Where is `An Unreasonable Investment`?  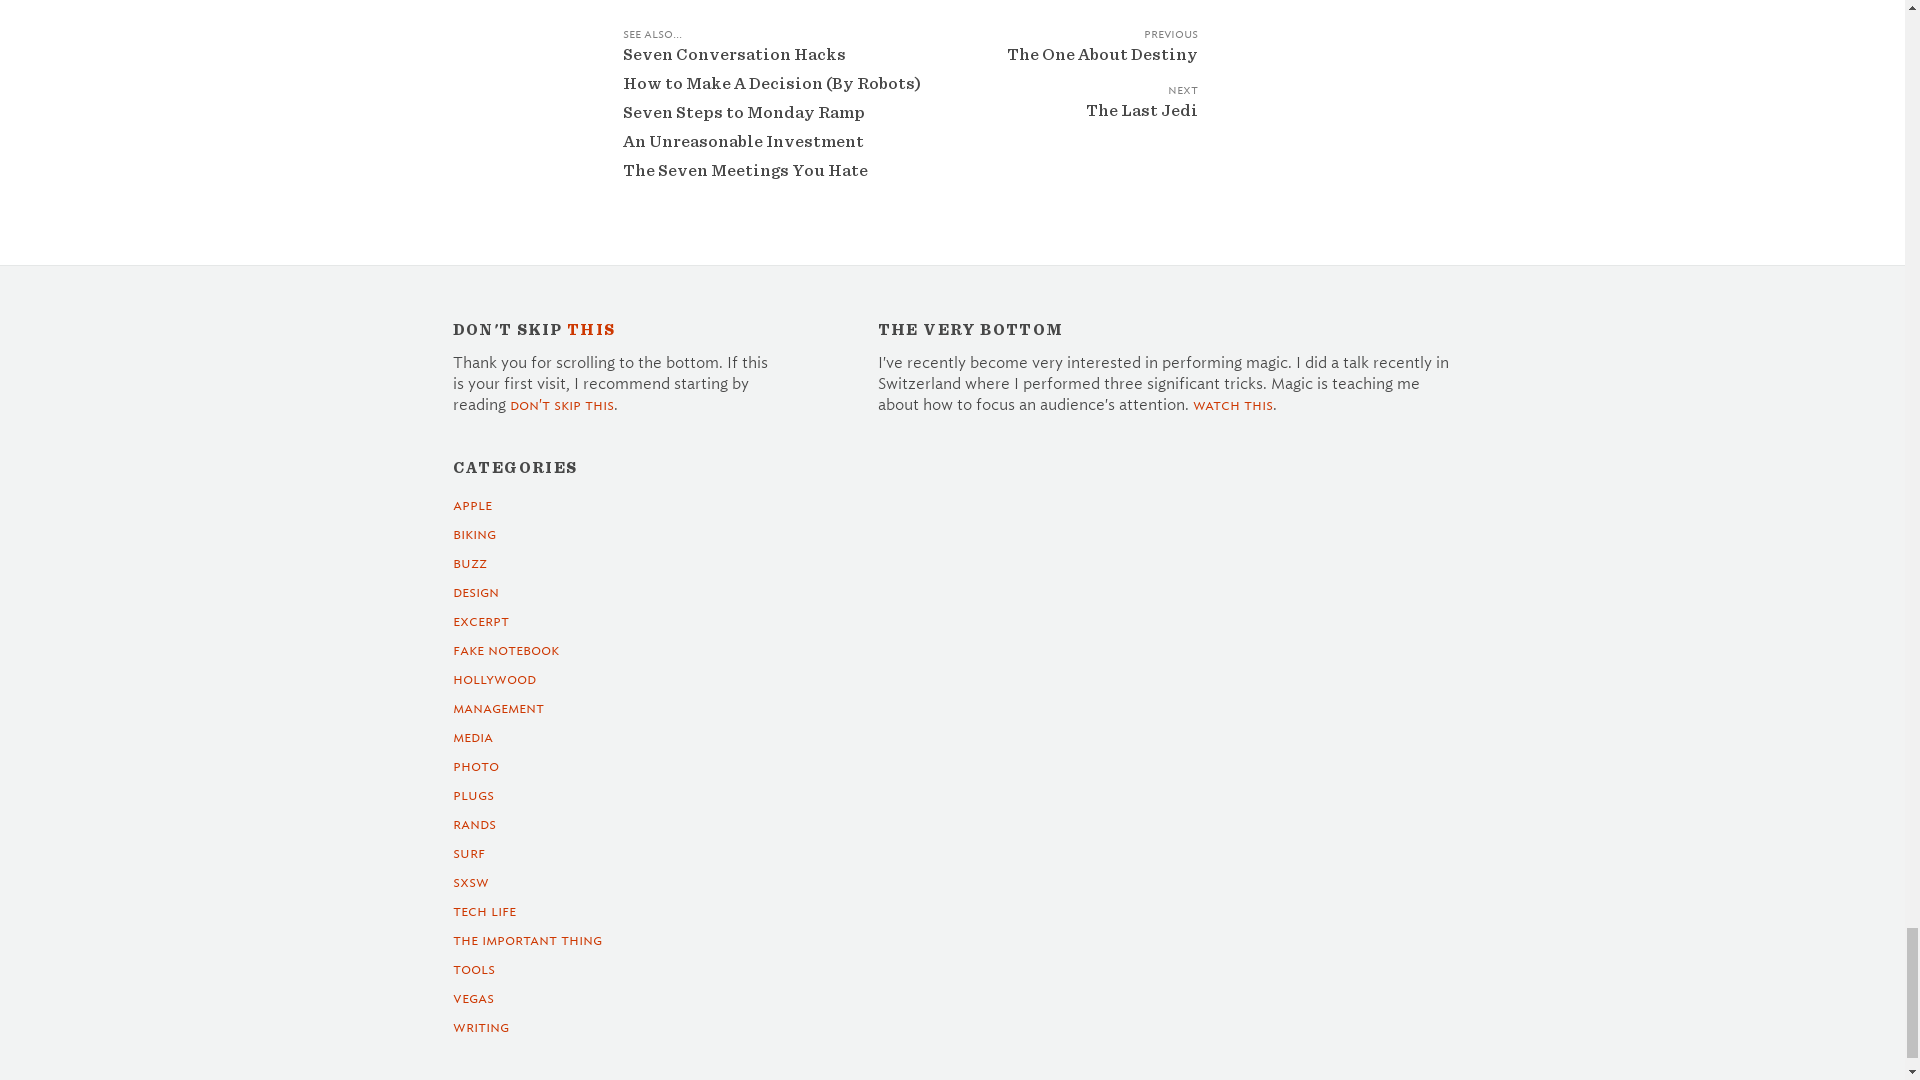
An Unreasonable Investment is located at coordinates (742, 141).